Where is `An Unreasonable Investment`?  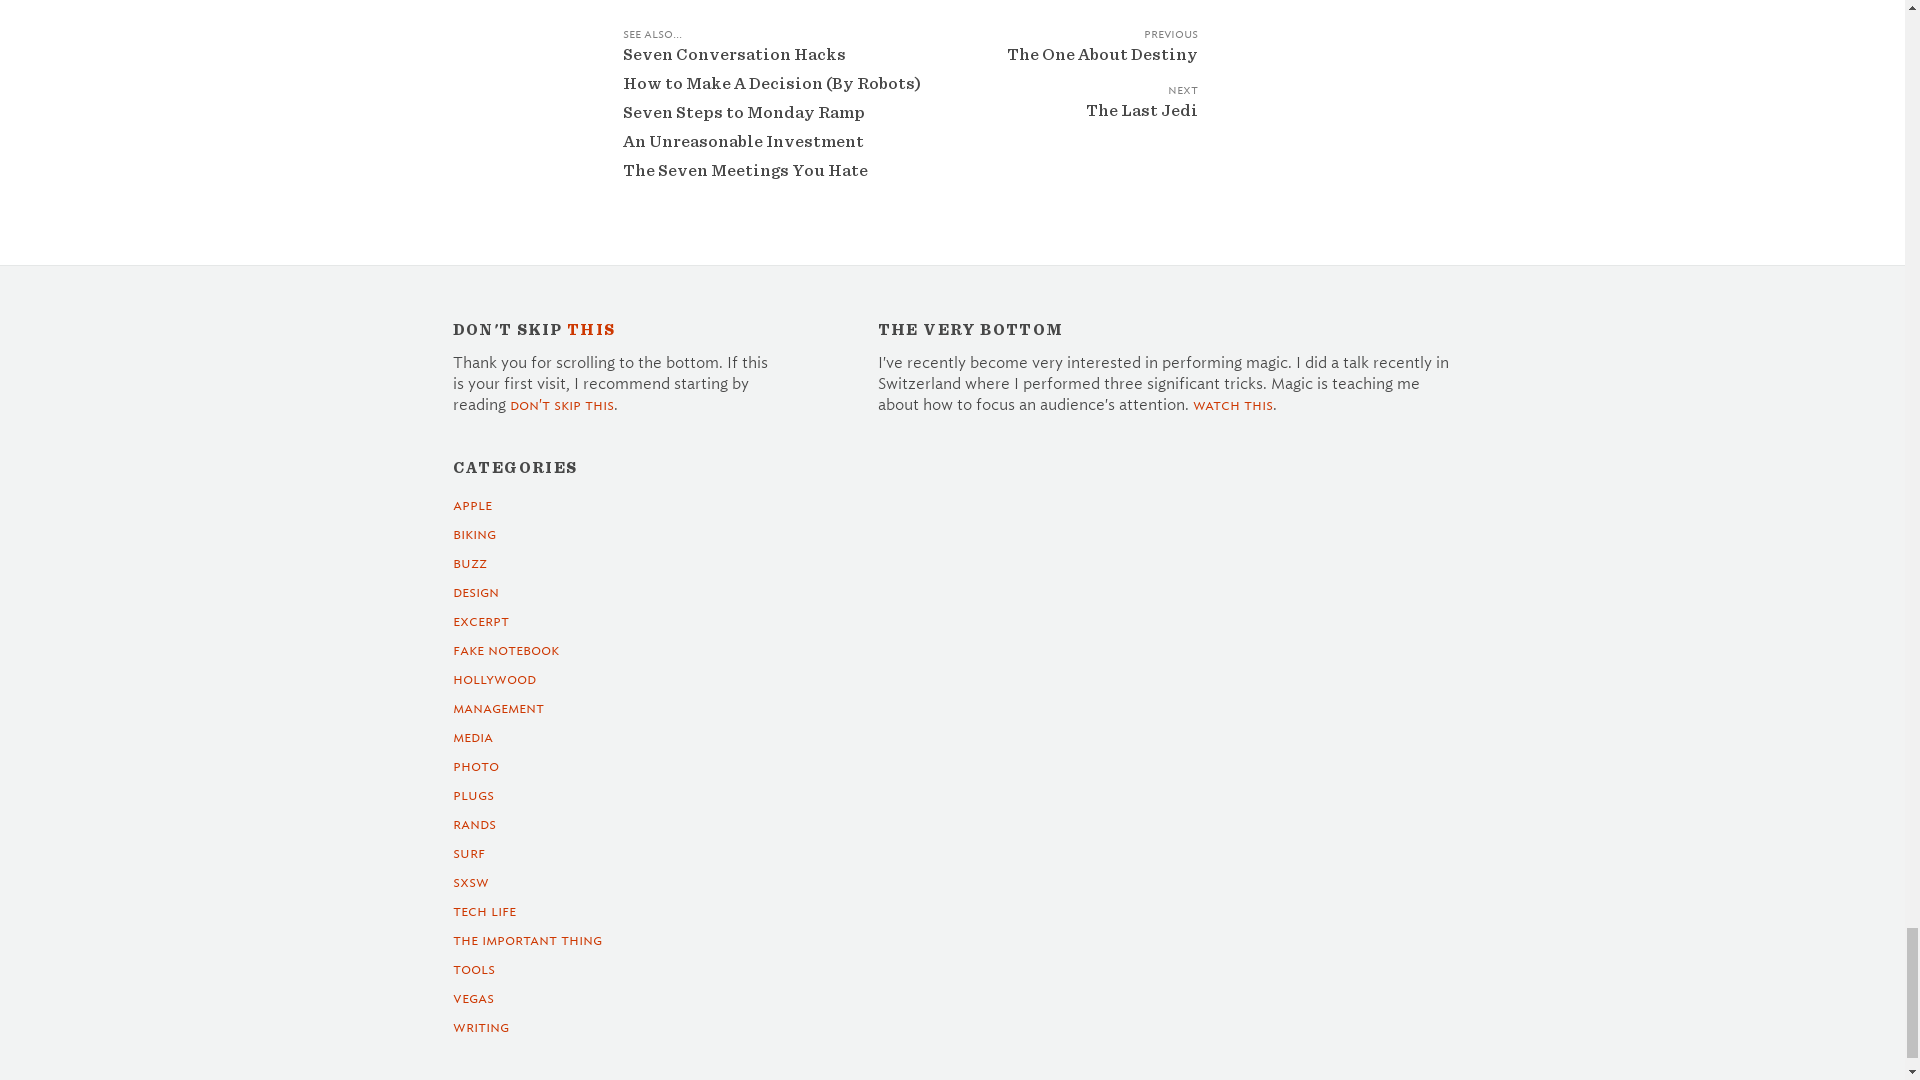
An Unreasonable Investment is located at coordinates (742, 141).